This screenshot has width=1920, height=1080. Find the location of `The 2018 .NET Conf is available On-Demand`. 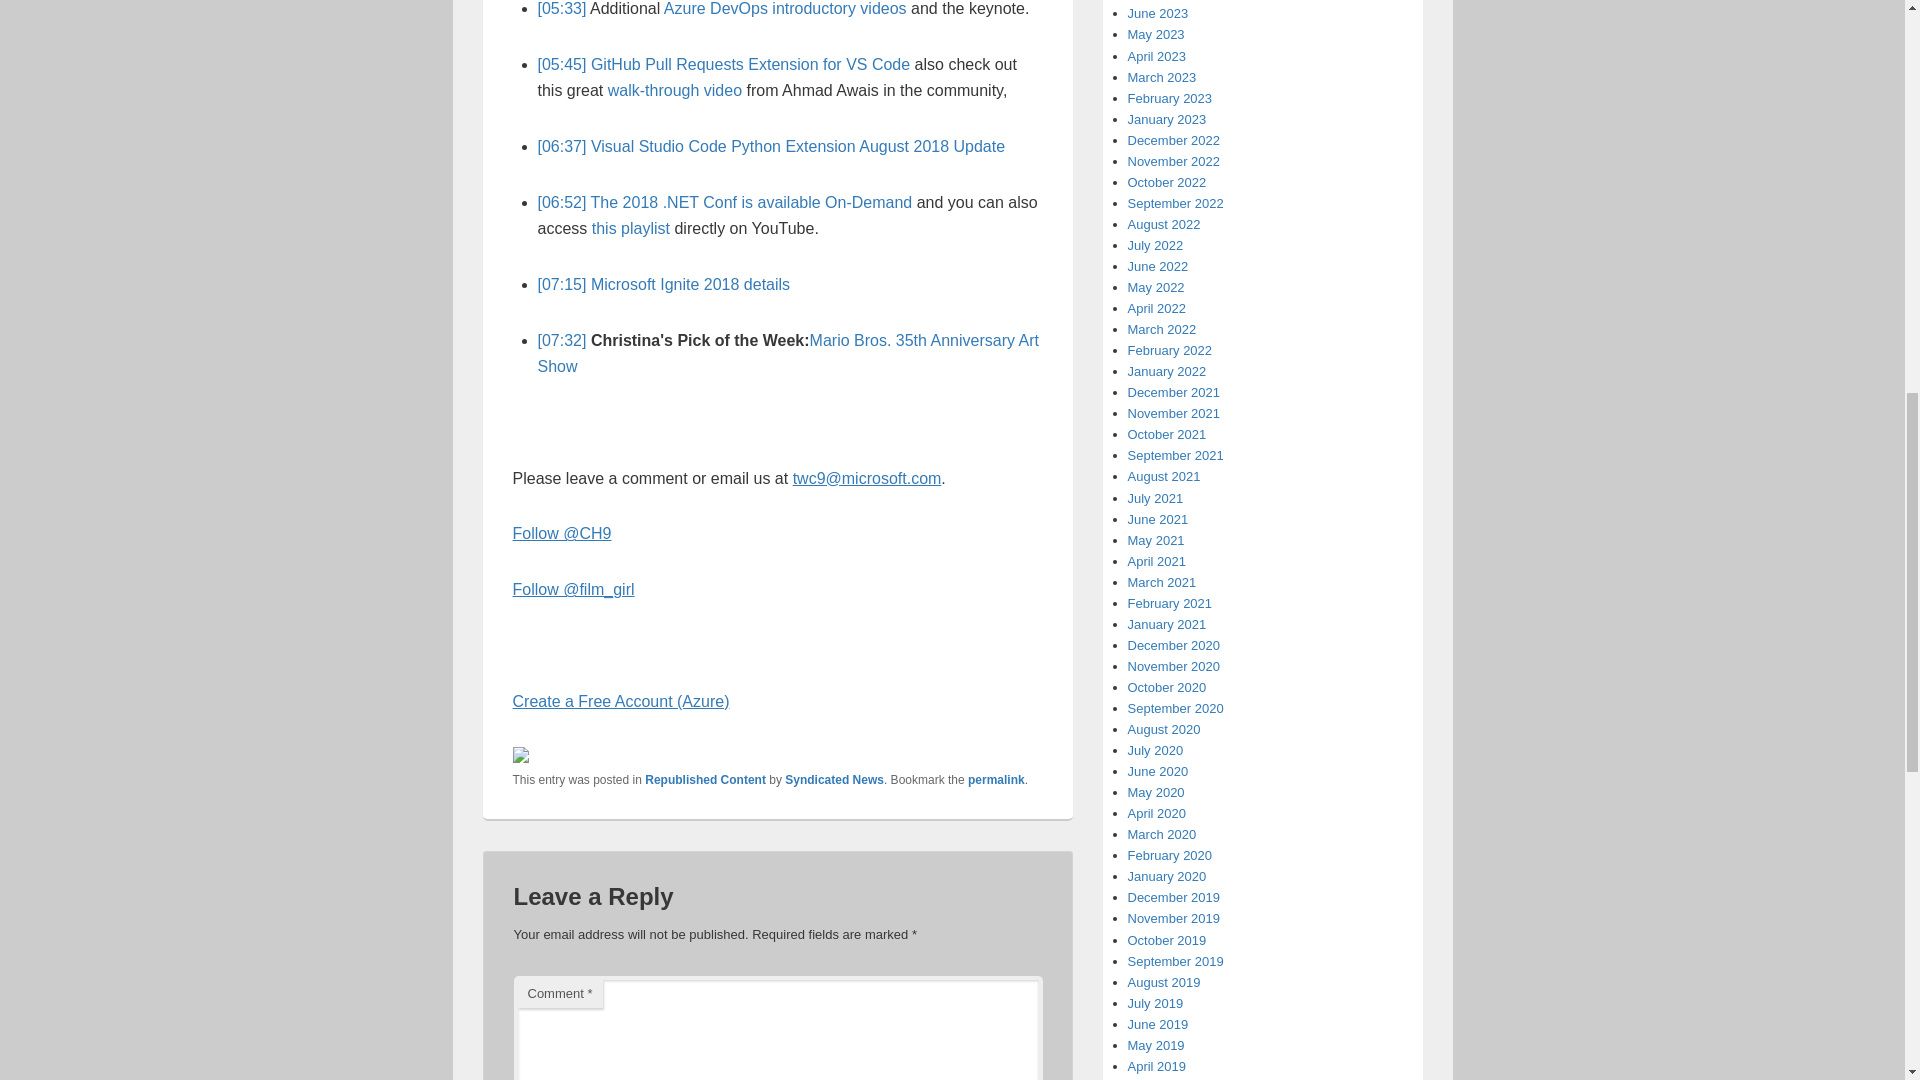

The 2018 .NET Conf is available On-Demand is located at coordinates (752, 202).